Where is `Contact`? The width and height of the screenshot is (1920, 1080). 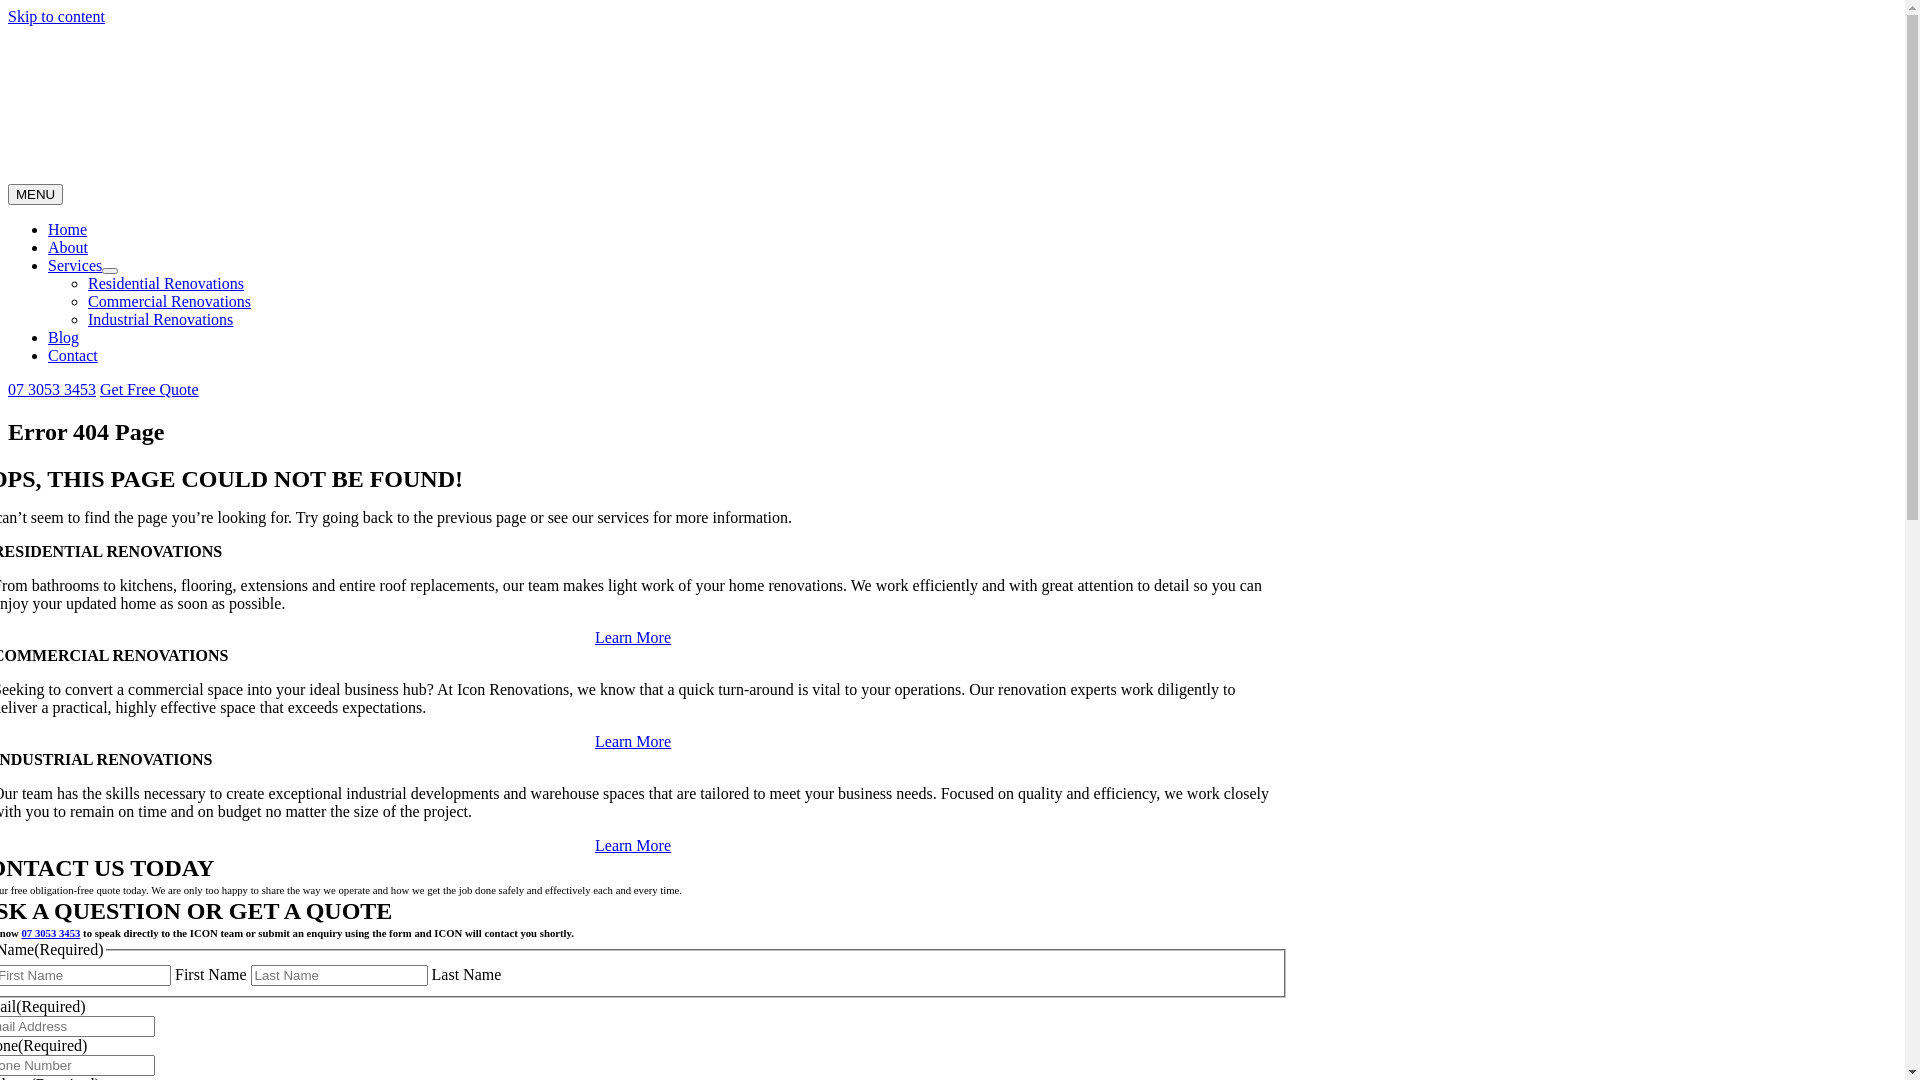 Contact is located at coordinates (73, 356).